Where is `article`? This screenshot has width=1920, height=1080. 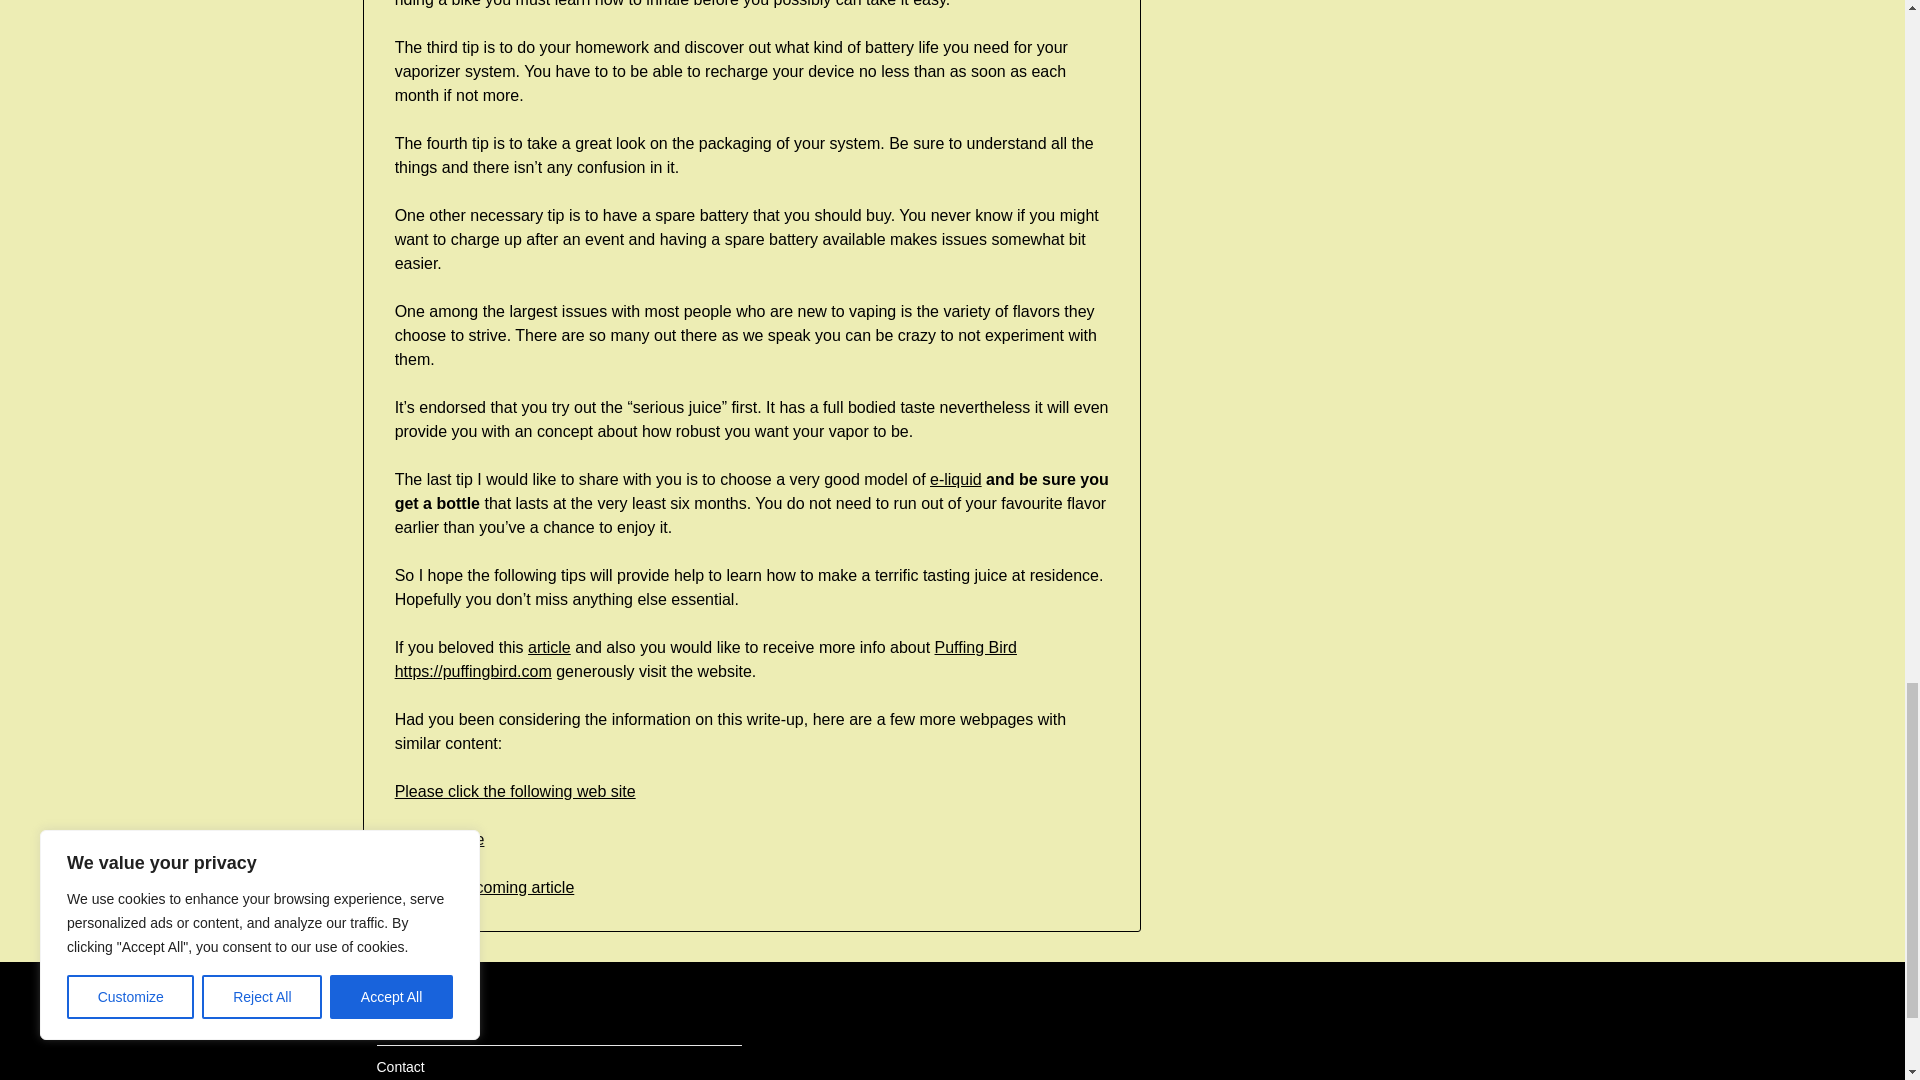
article is located at coordinates (549, 647).